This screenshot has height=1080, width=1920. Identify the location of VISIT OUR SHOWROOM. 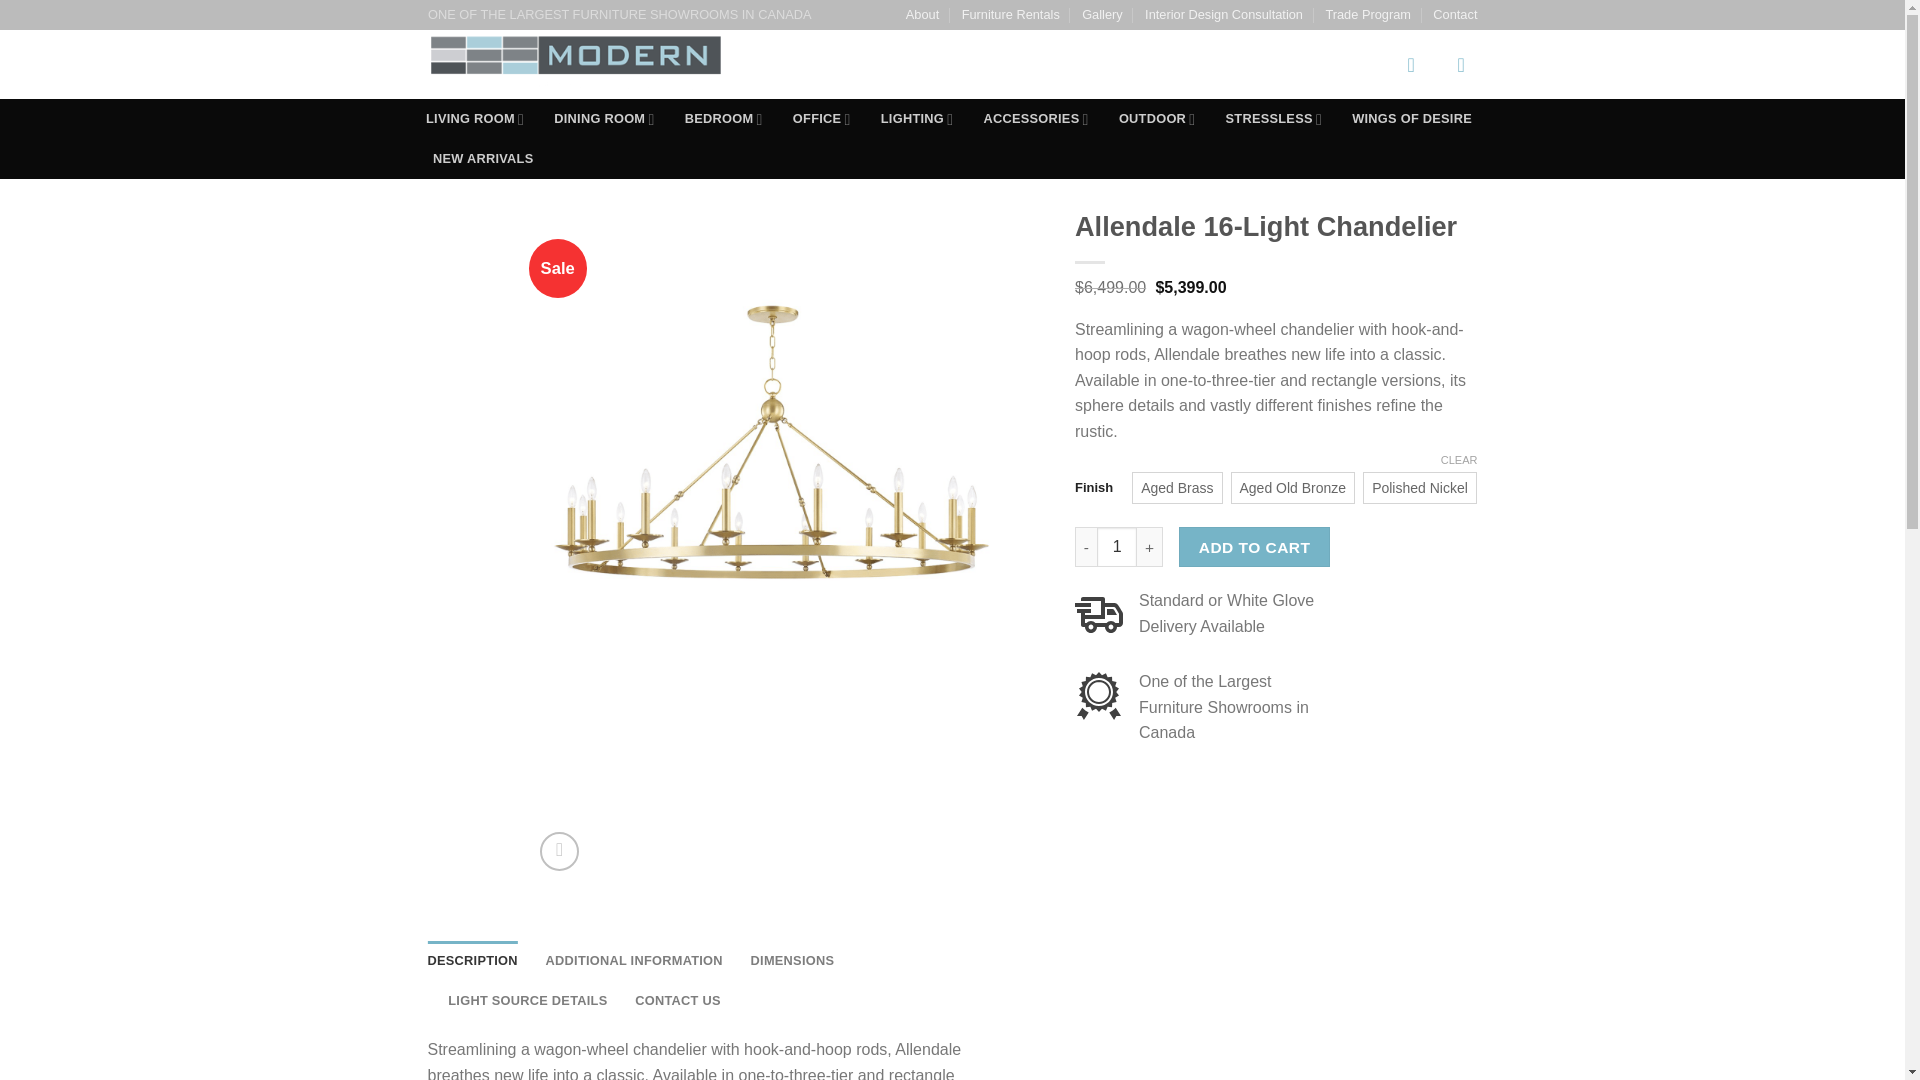
(902, 64).